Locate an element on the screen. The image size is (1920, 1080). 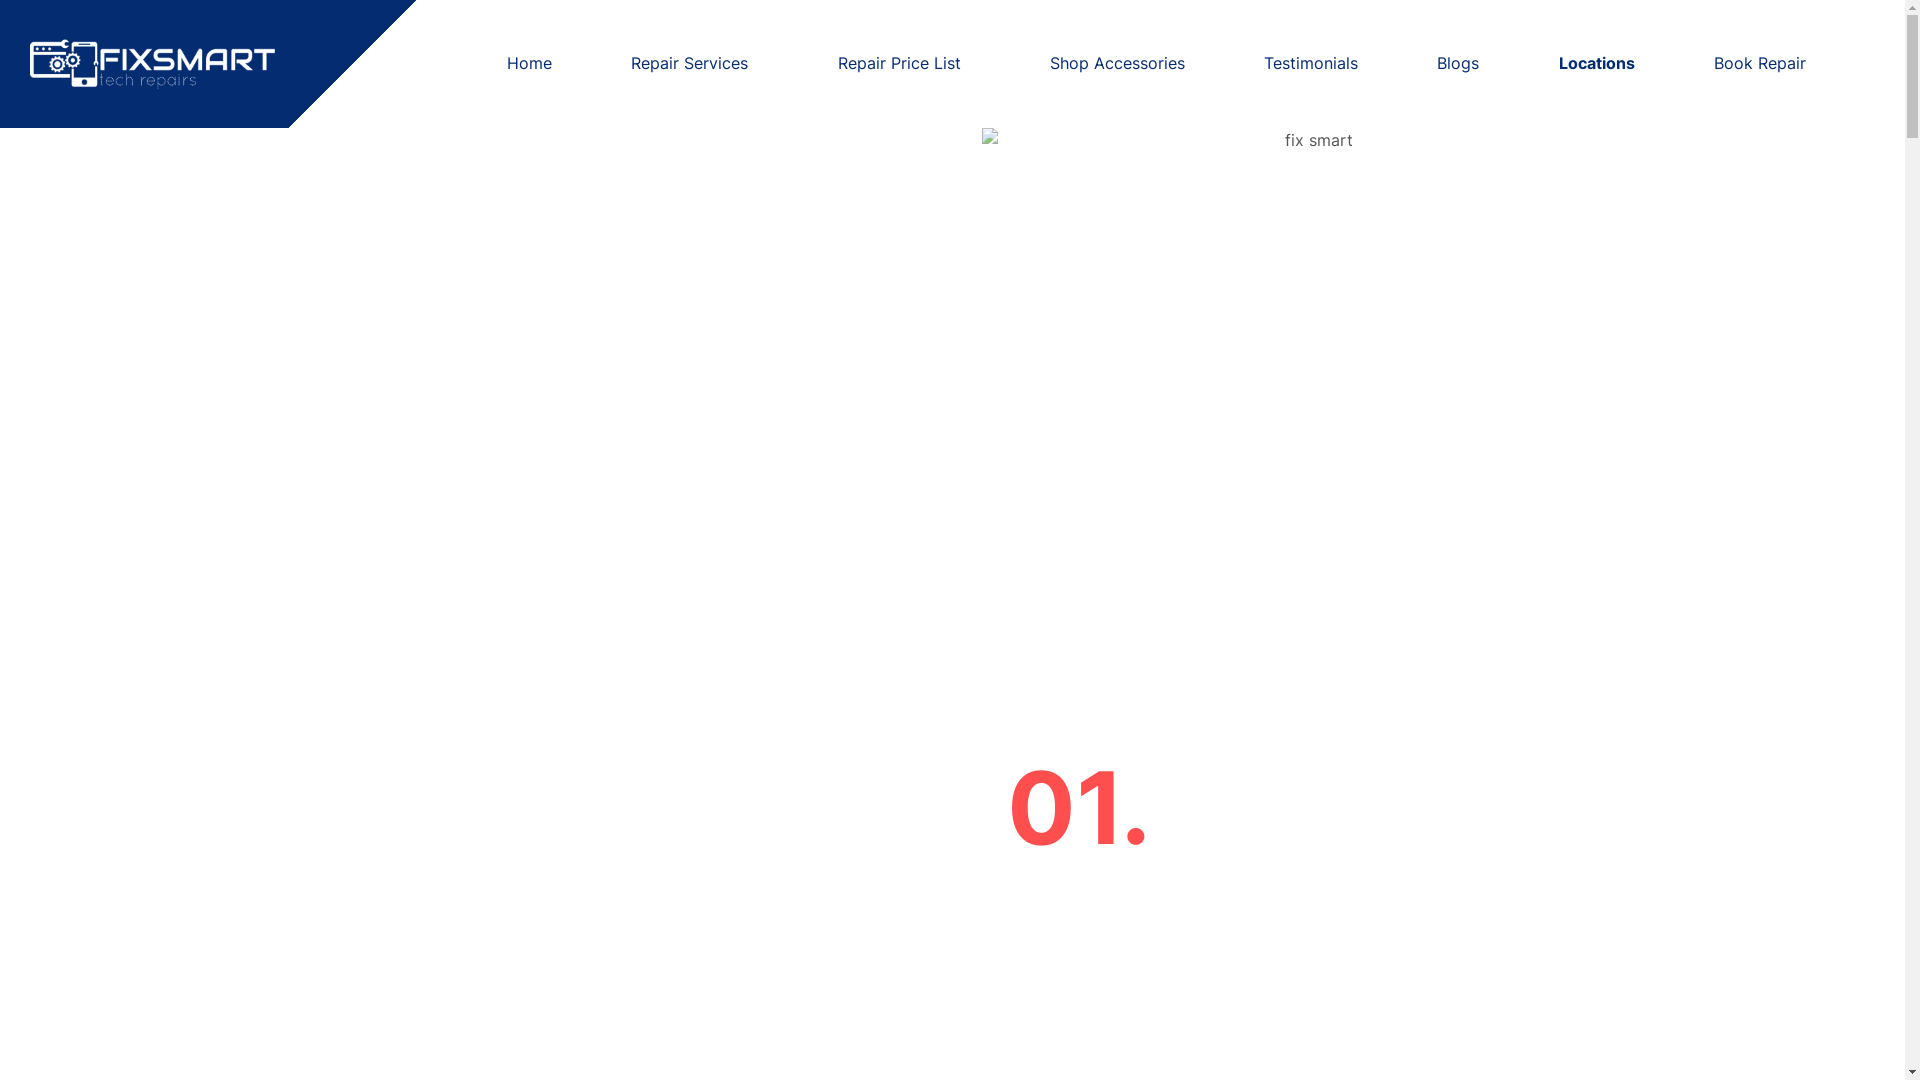
Locations is located at coordinates (1596, 63).